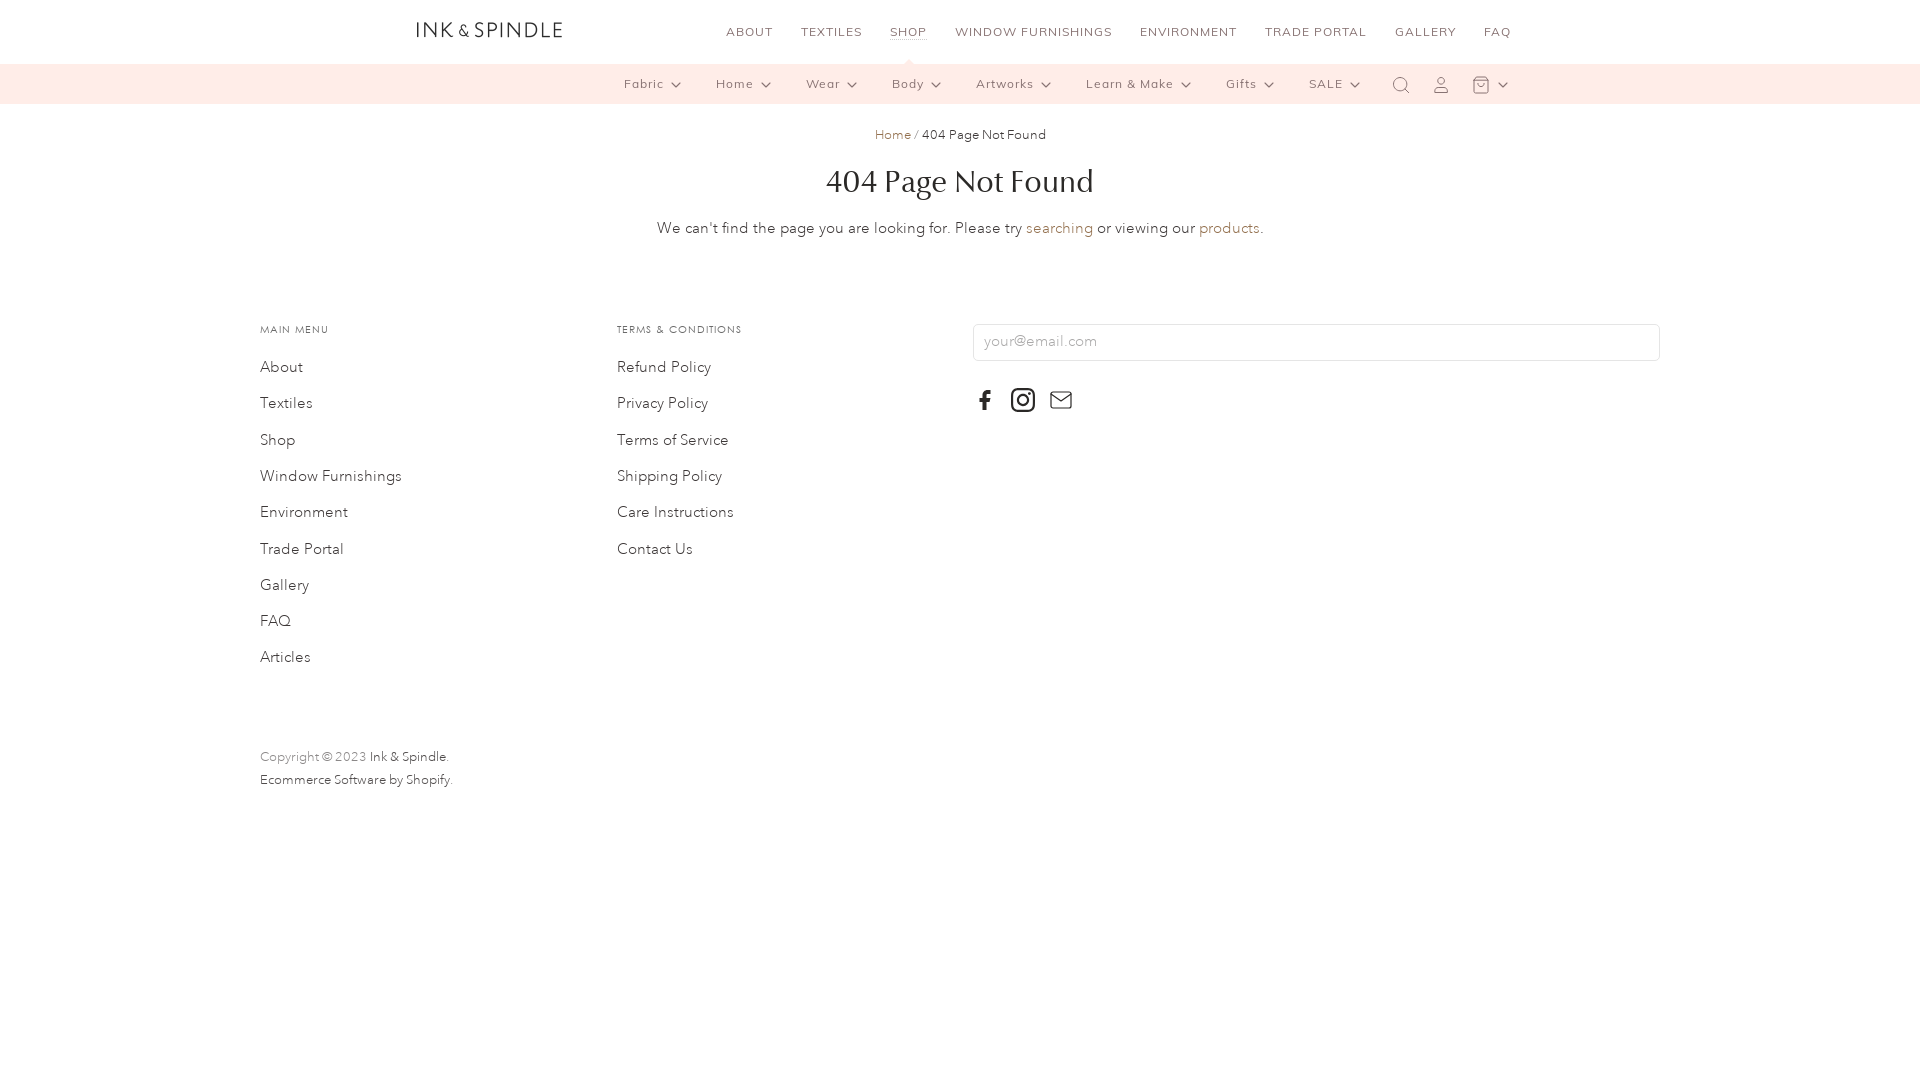 This screenshot has height=1080, width=1920. What do you see at coordinates (282, 368) in the screenshot?
I see `About` at bounding box center [282, 368].